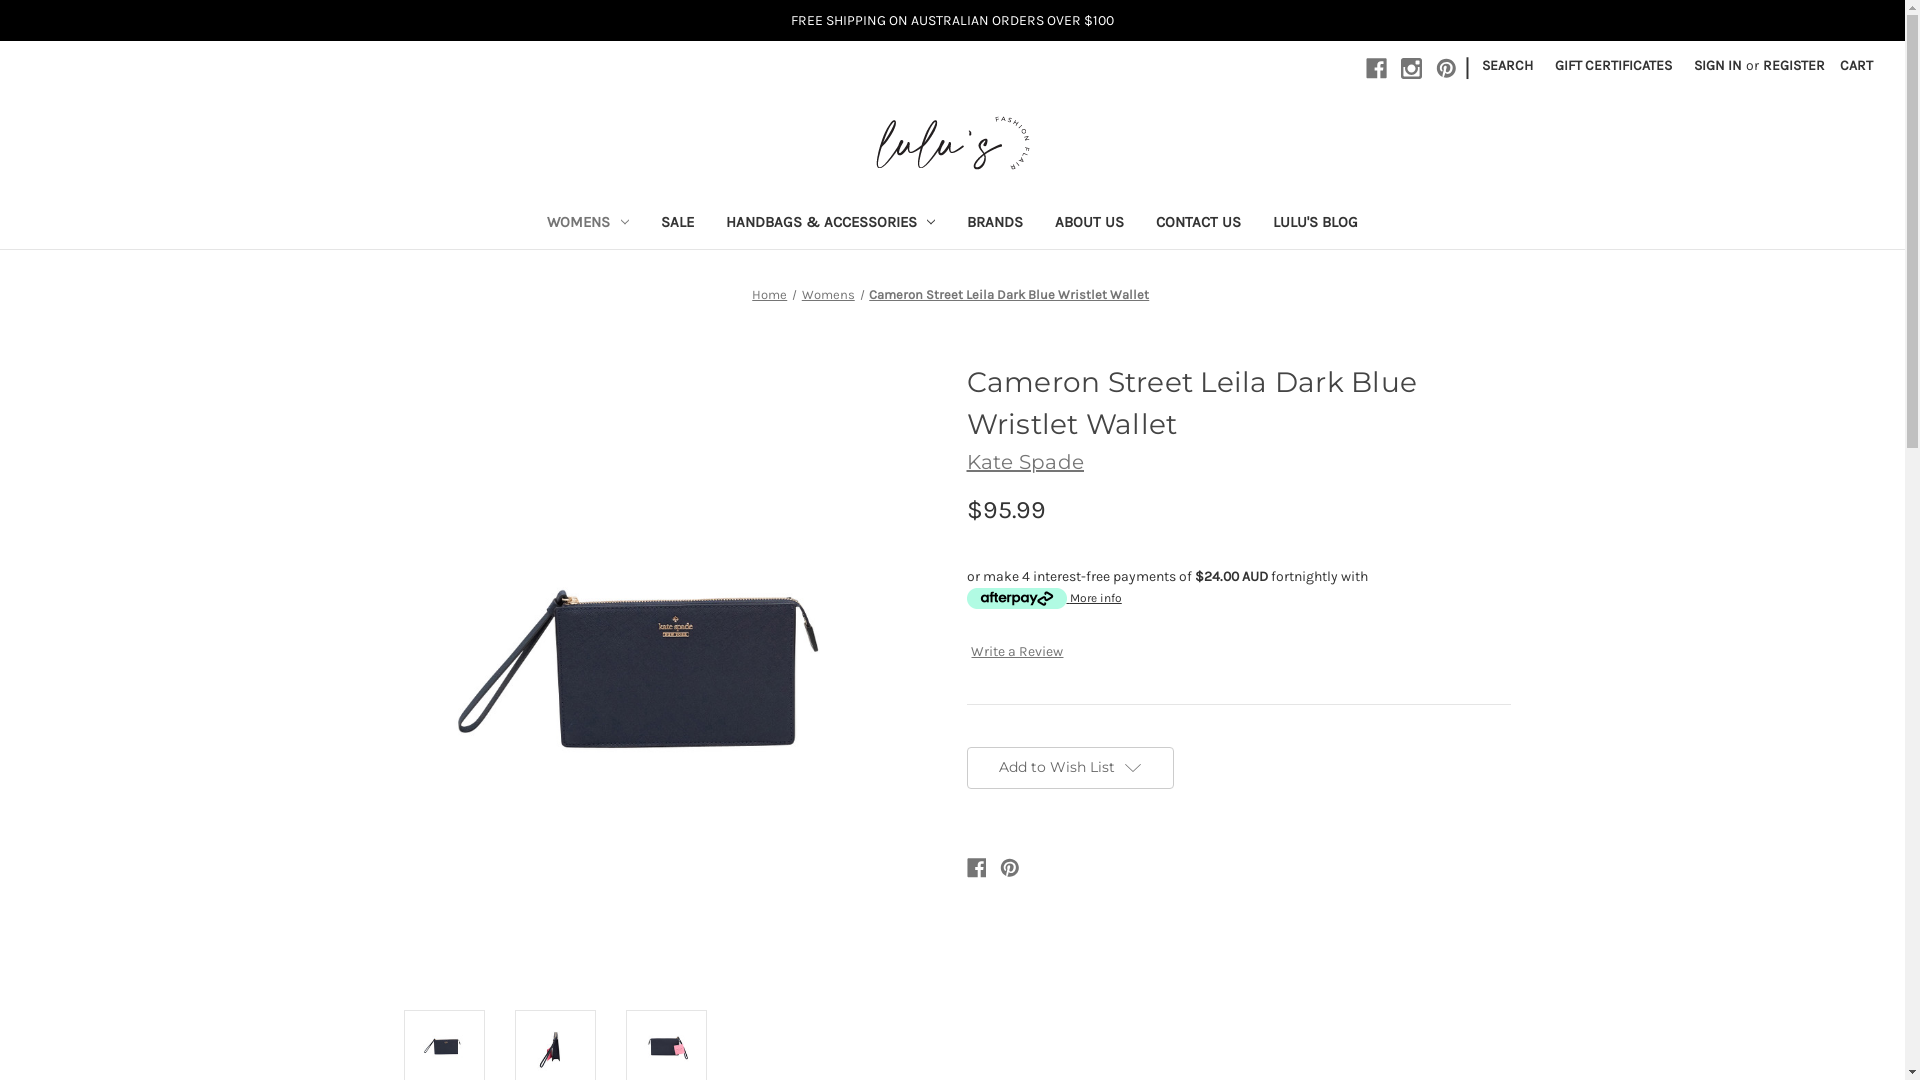  What do you see at coordinates (995, 224) in the screenshot?
I see `BRANDS` at bounding box center [995, 224].